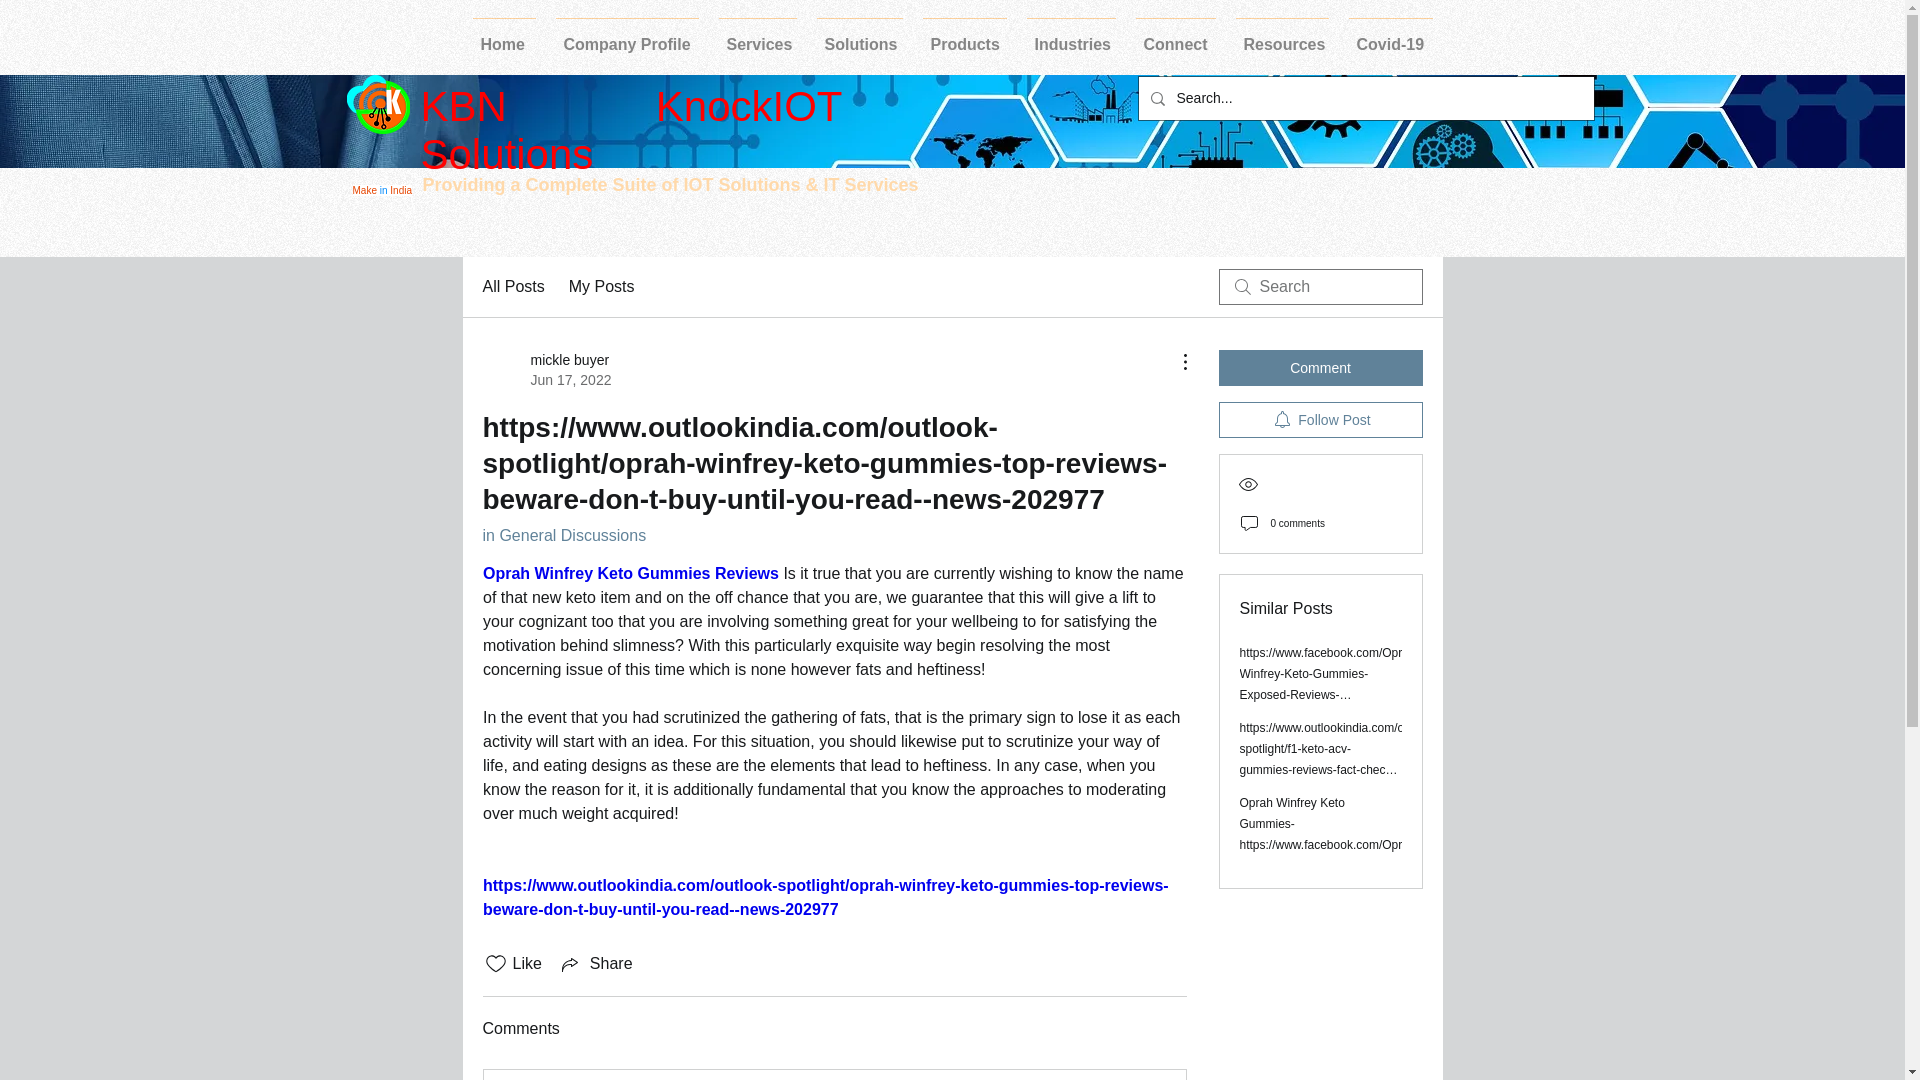  I want to click on Connect, so click(1176, 35).